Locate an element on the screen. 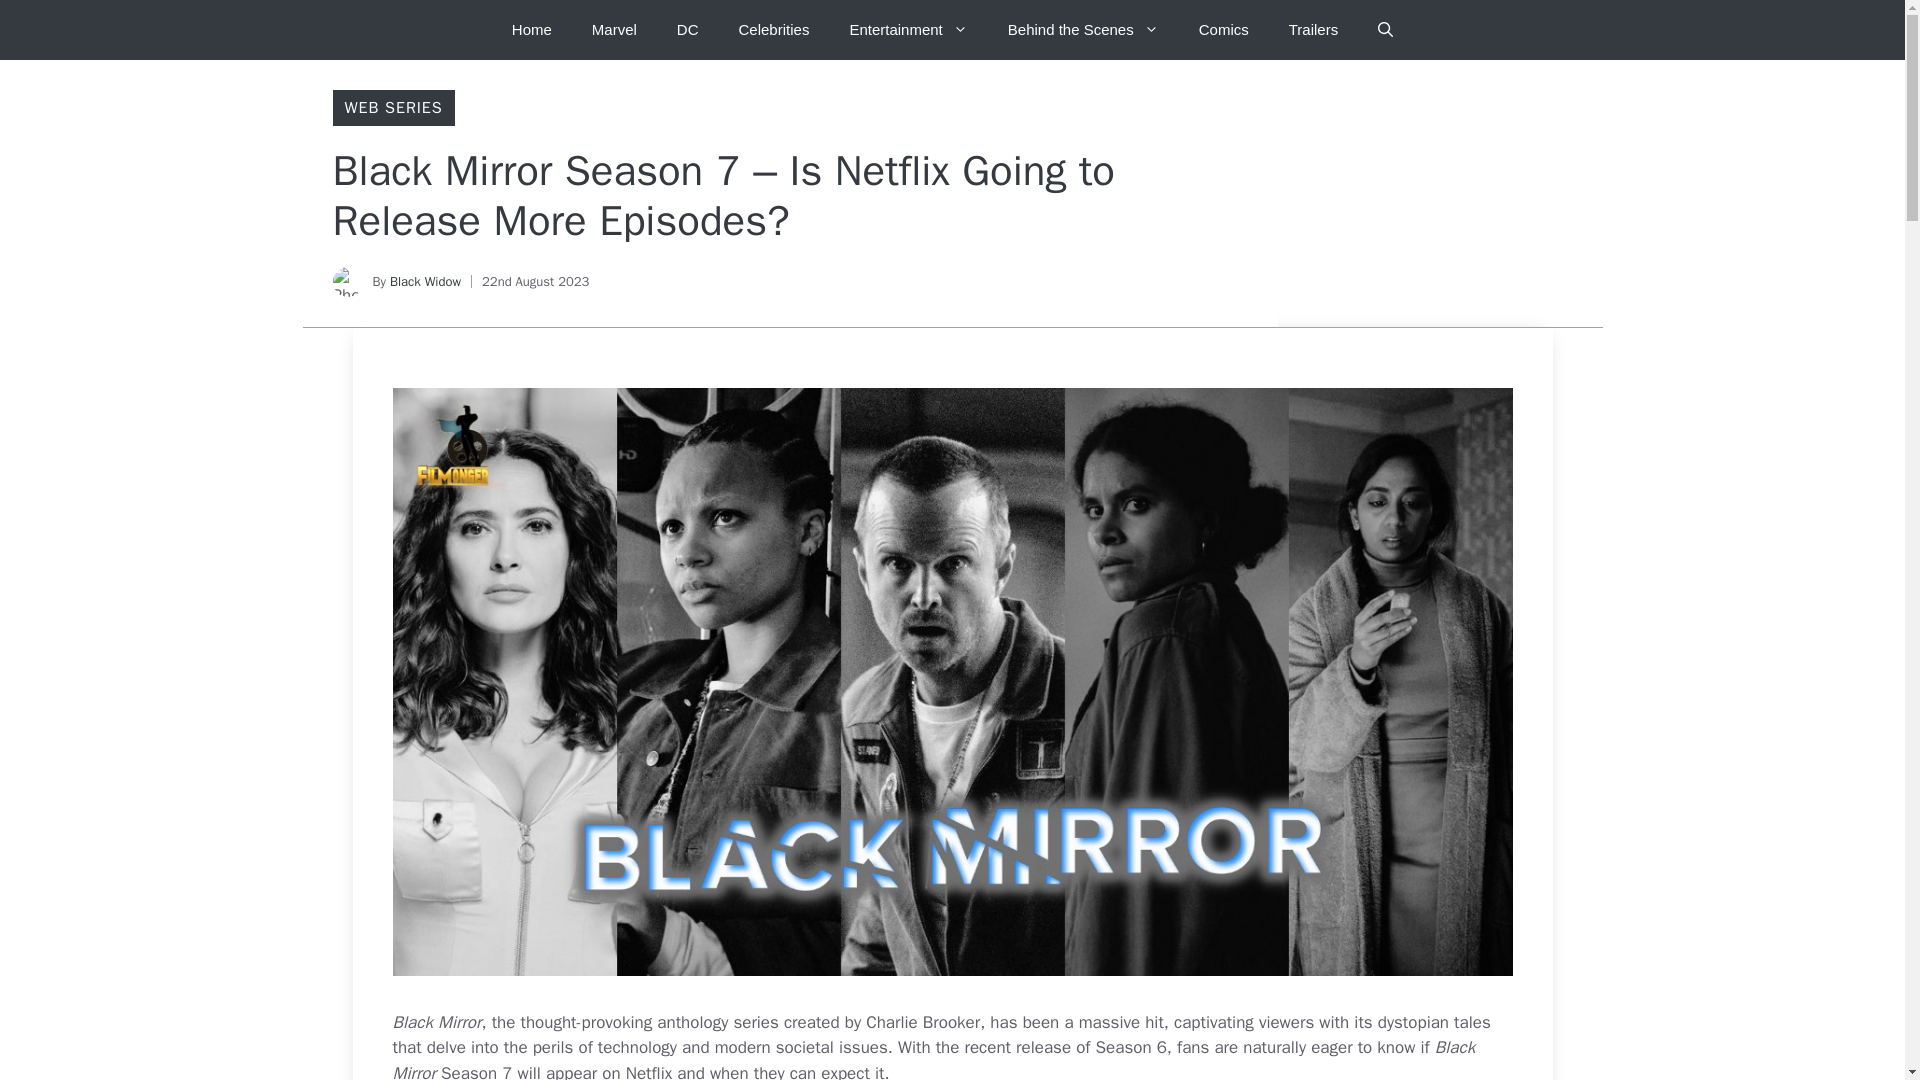 This screenshot has width=1920, height=1080. Black Widow is located at coordinates (424, 282).